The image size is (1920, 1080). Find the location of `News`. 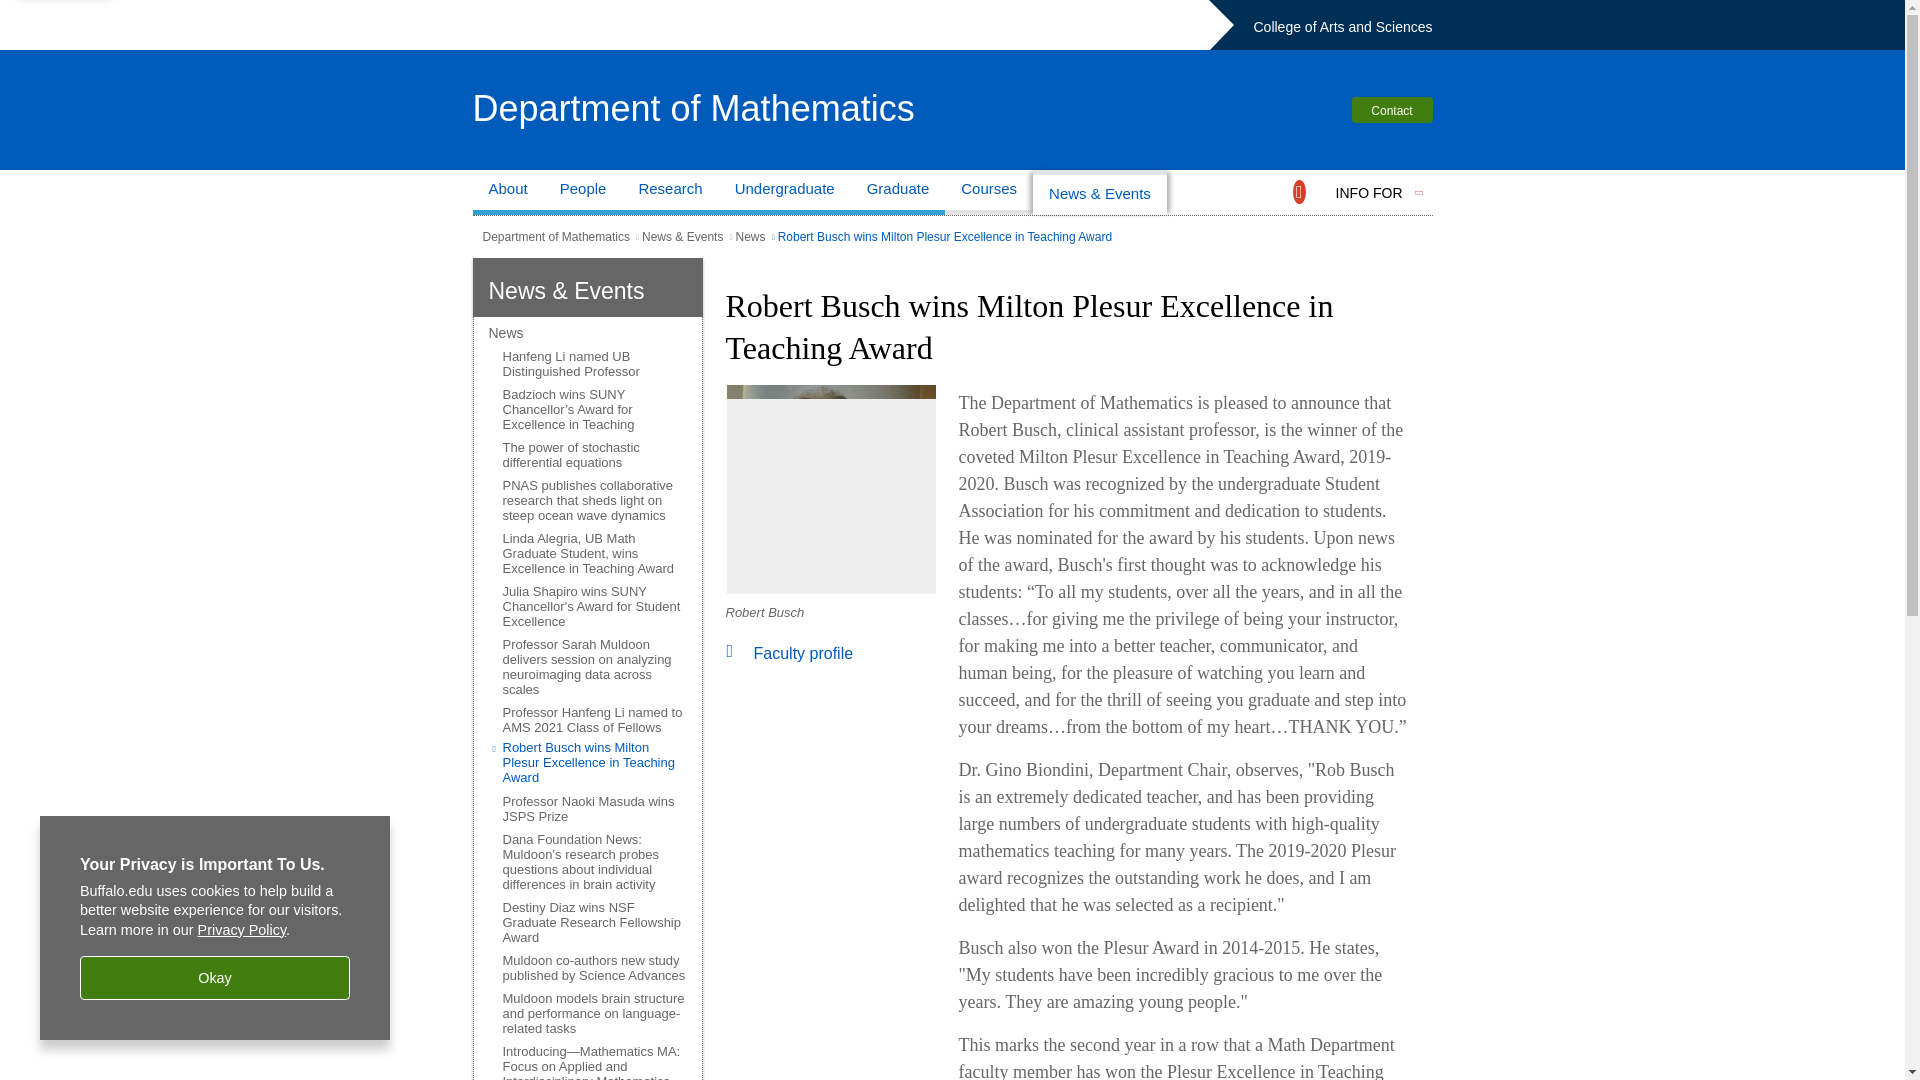

News is located at coordinates (750, 237).